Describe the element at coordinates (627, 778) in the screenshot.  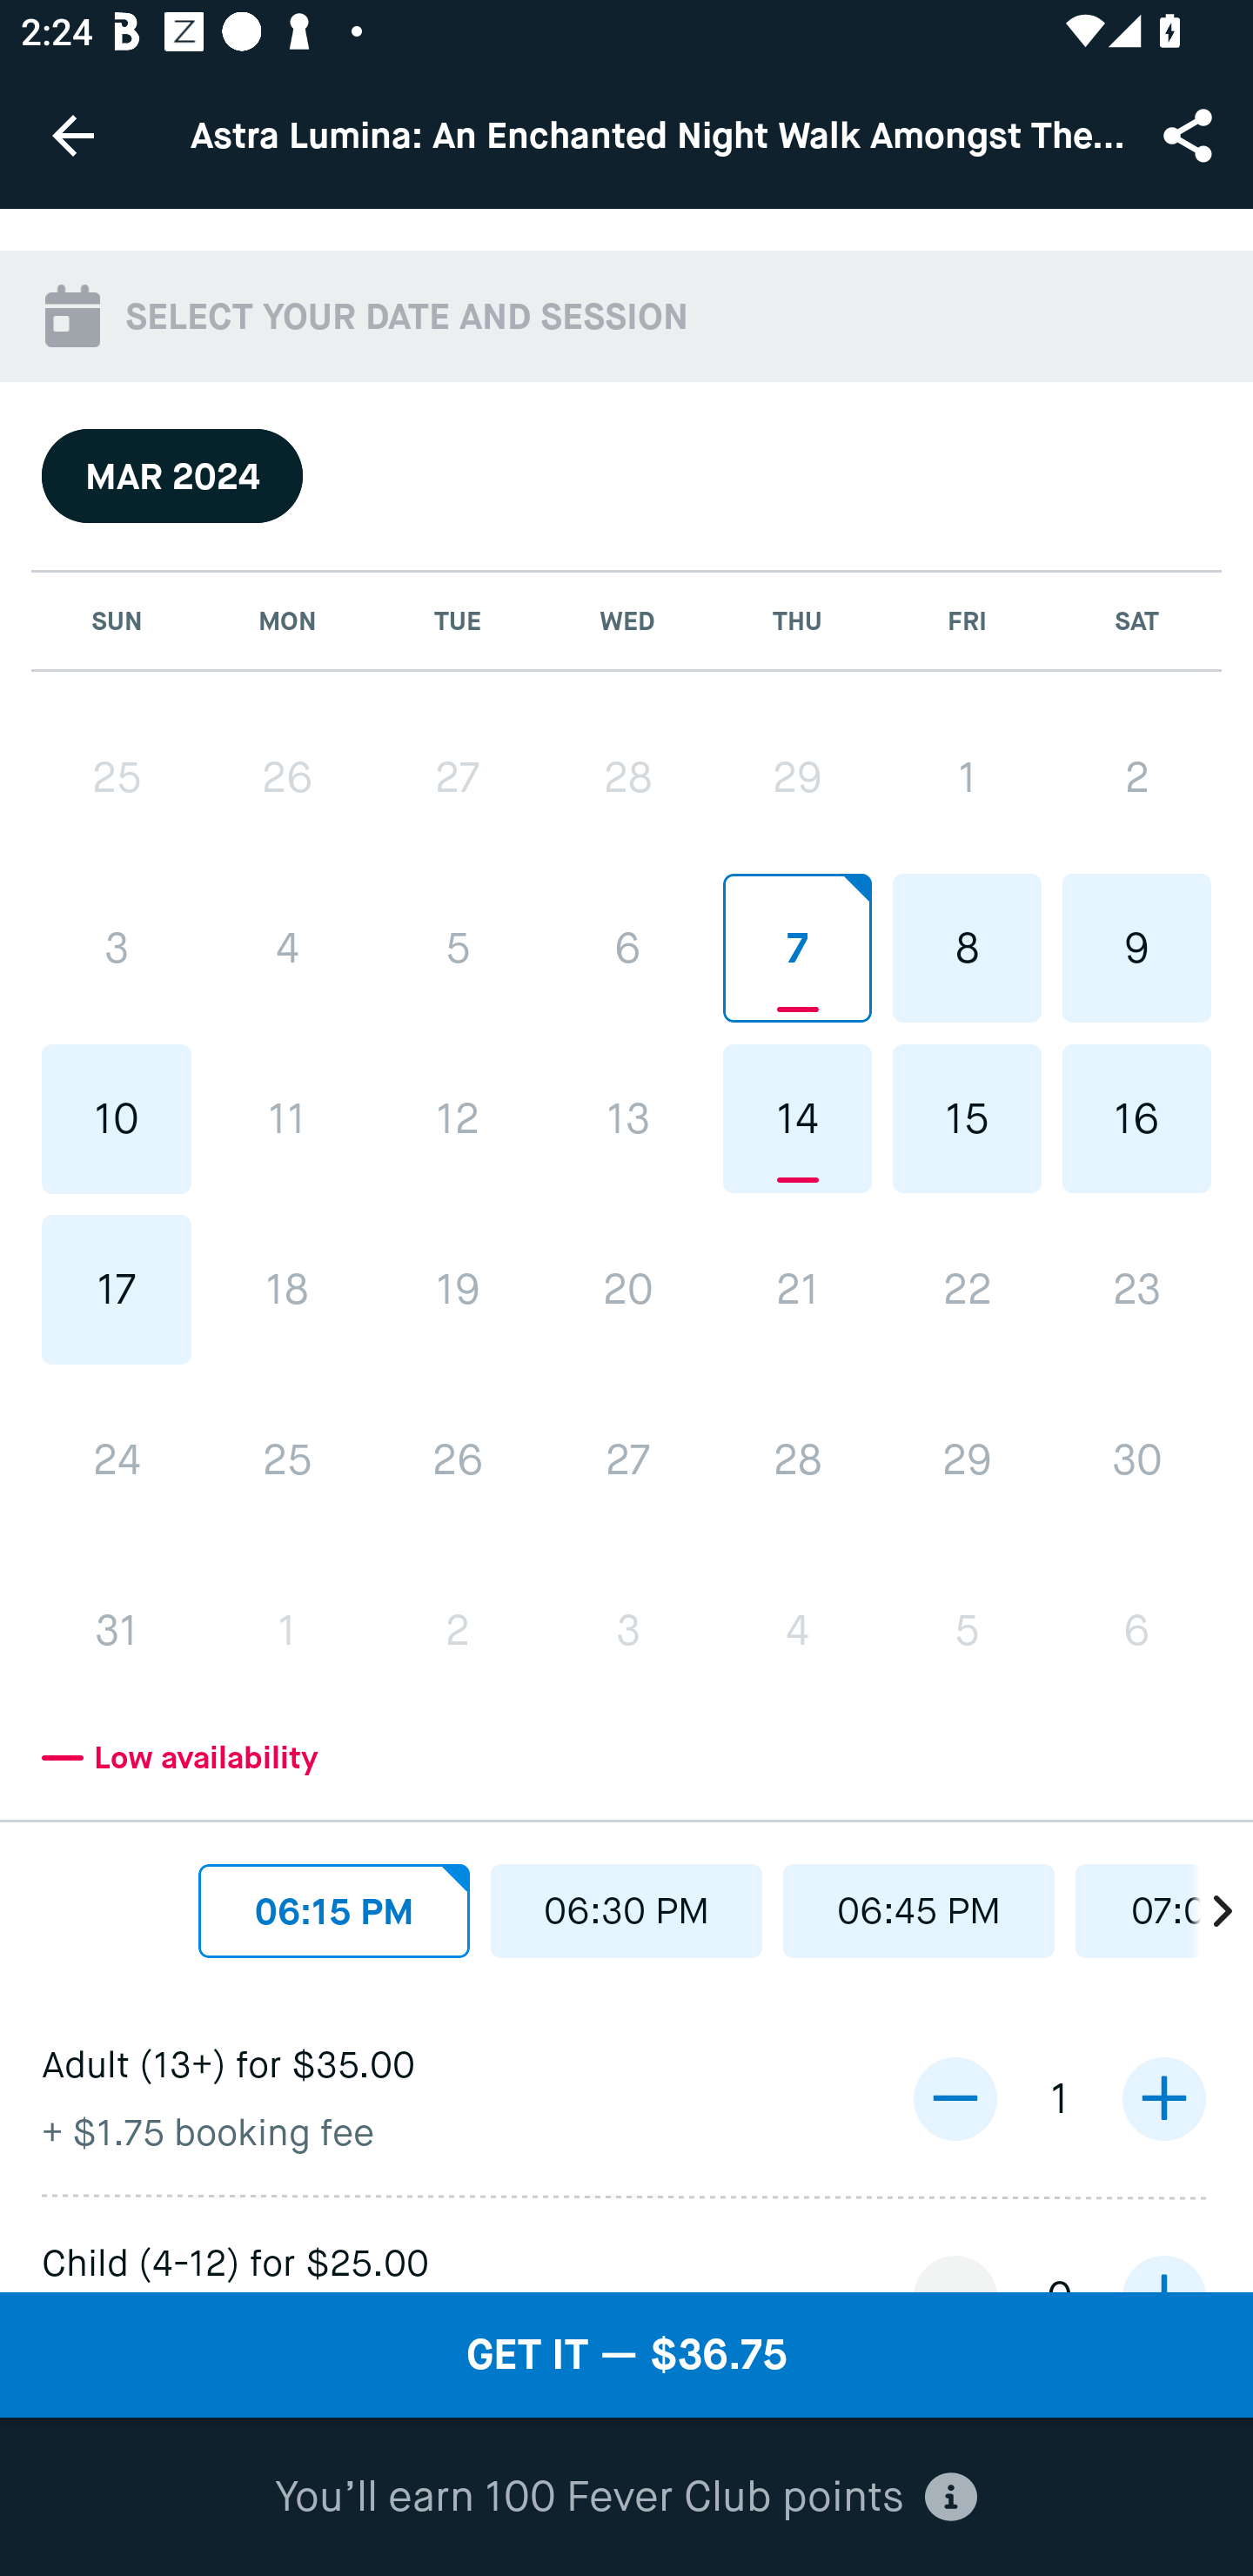
I see `28` at that location.